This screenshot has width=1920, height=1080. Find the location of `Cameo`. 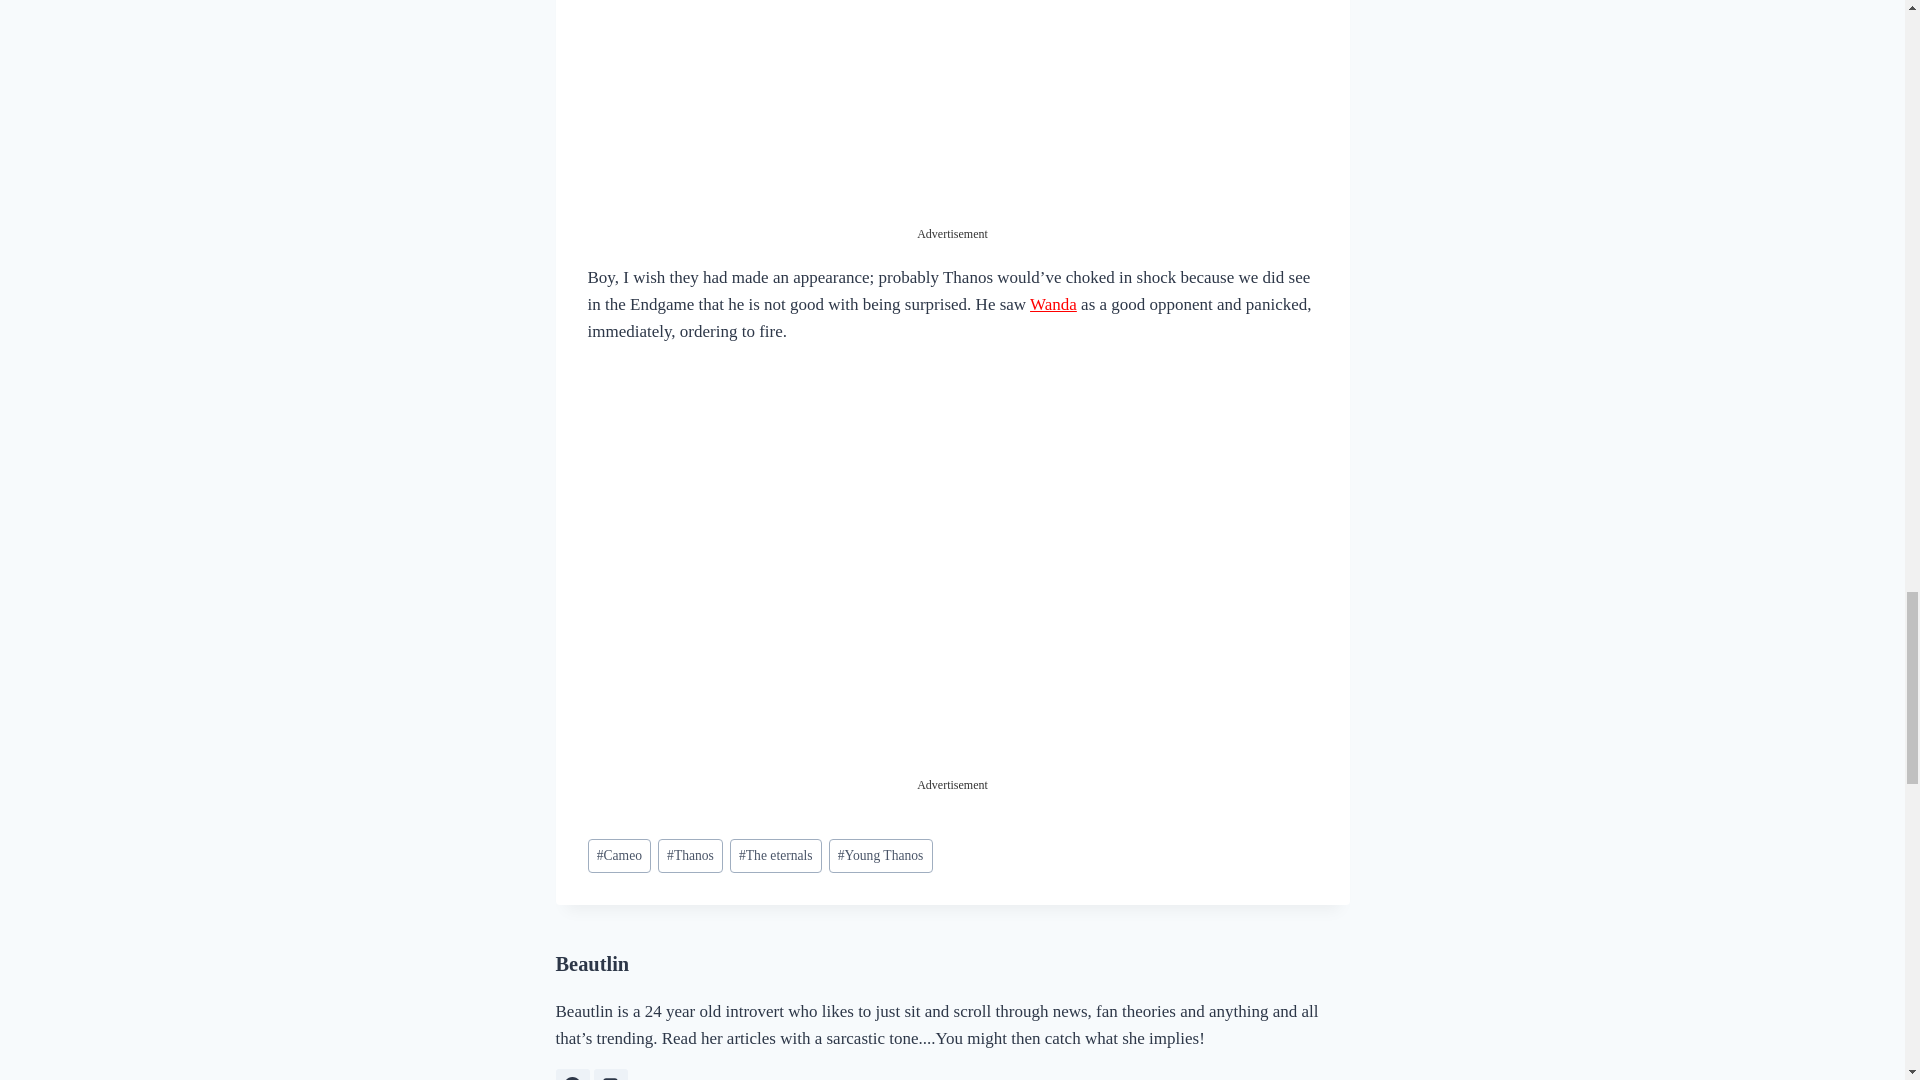

Cameo is located at coordinates (620, 856).